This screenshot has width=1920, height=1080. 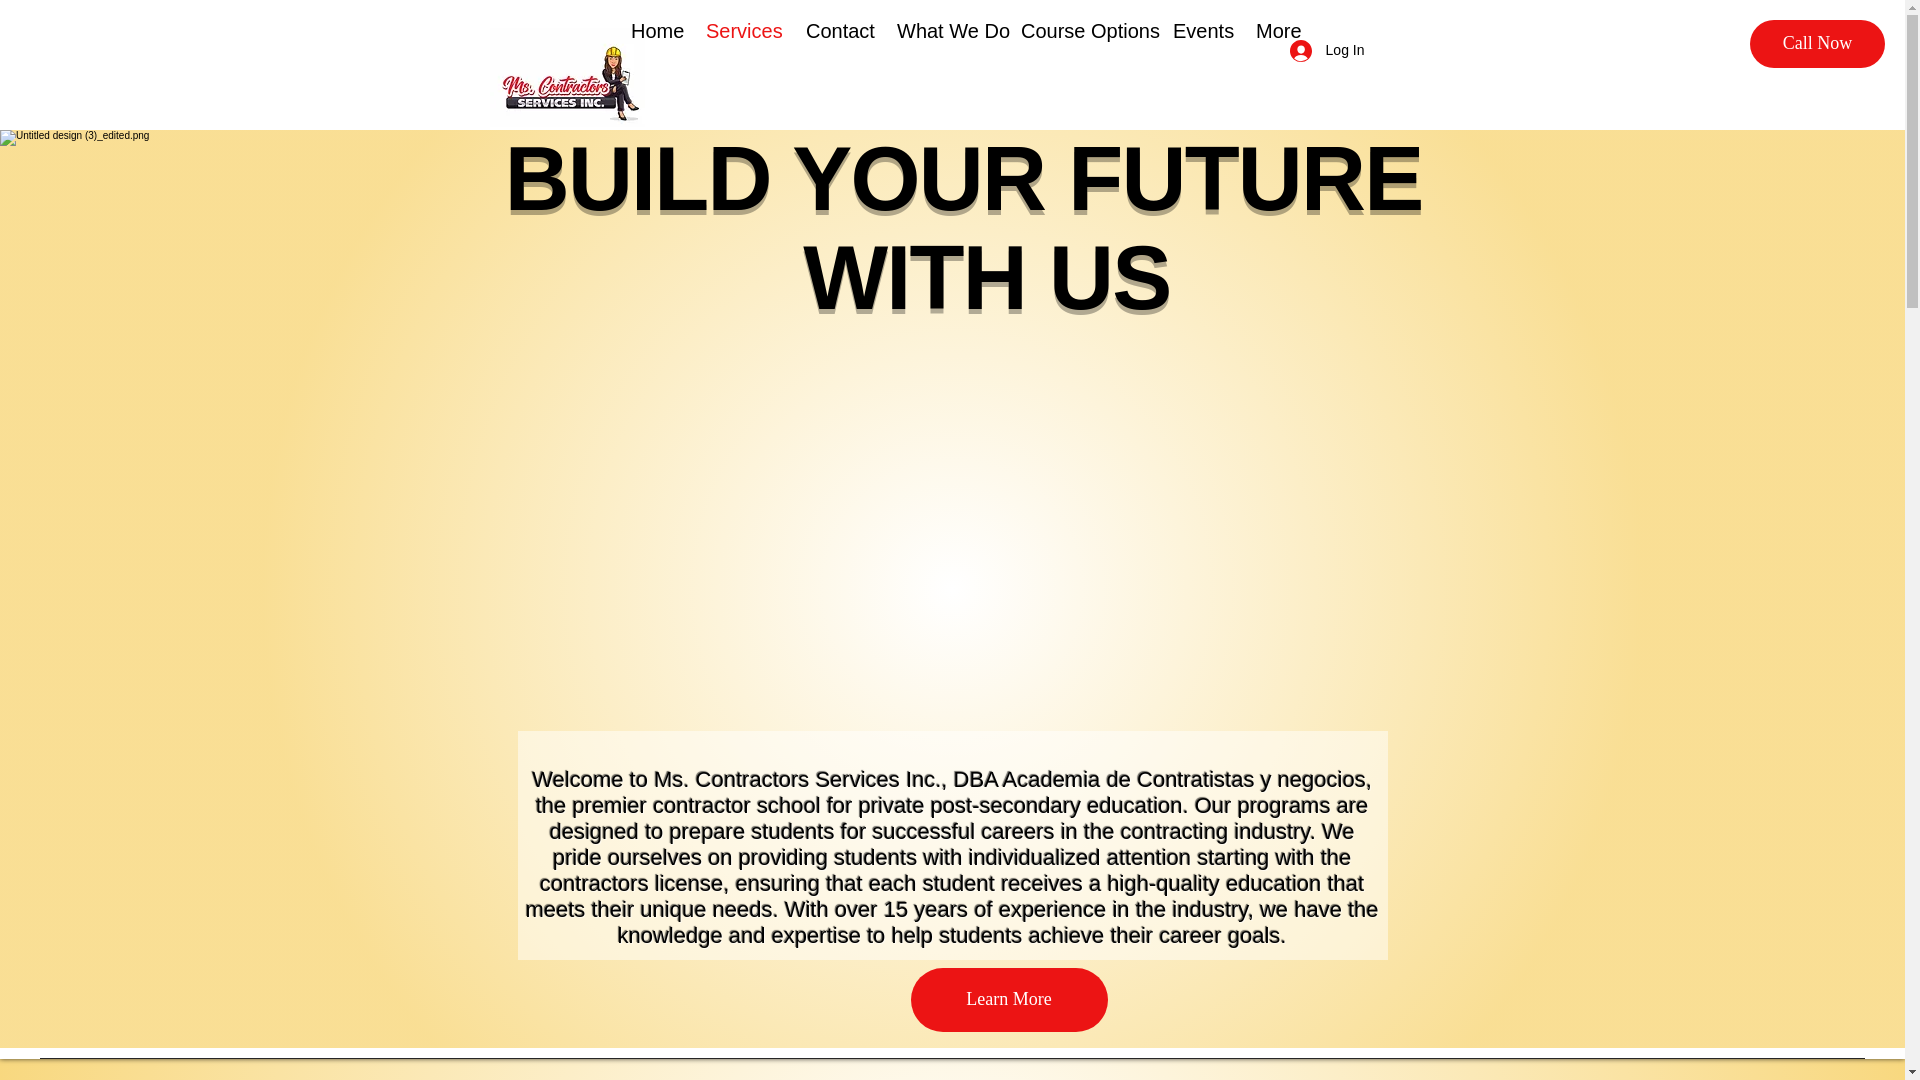 What do you see at coordinates (944, 31) in the screenshot?
I see `What We Do` at bounding box center [944, 31].